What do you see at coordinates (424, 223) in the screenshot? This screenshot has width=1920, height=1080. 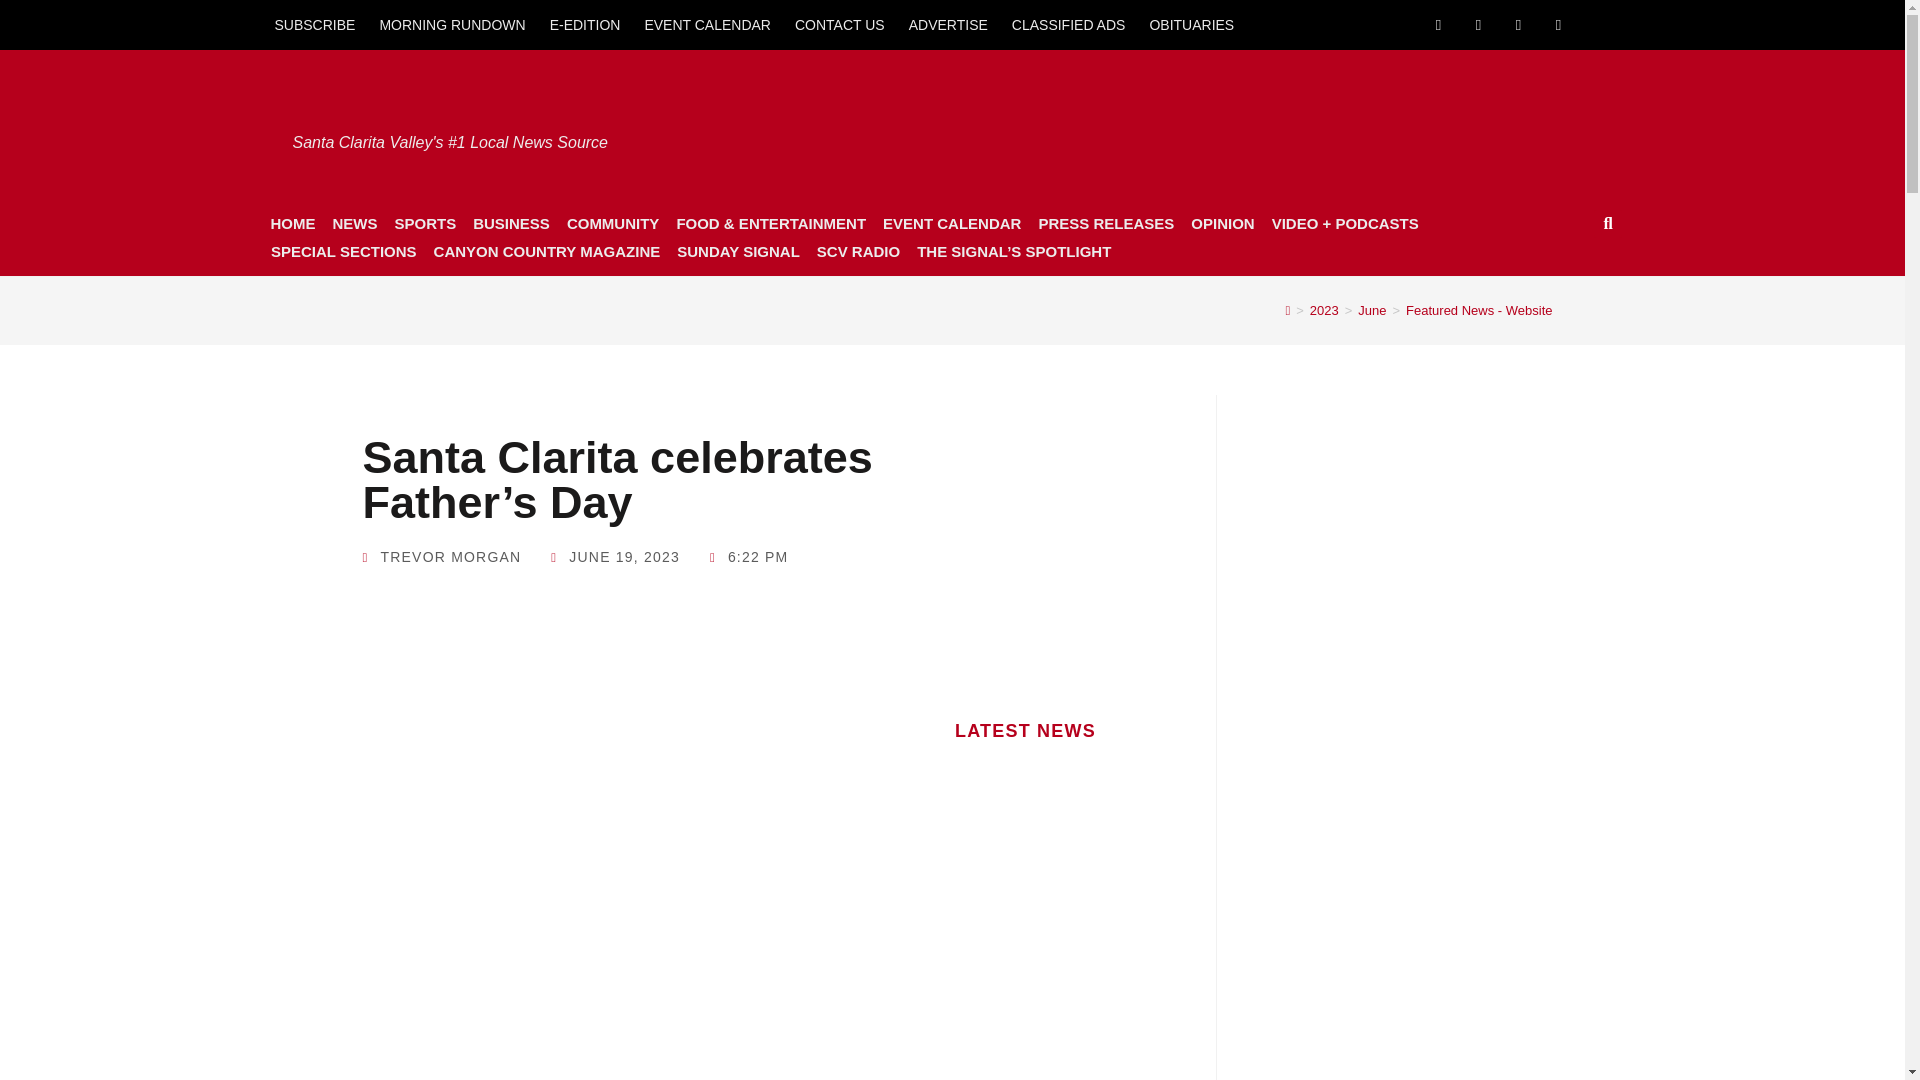 I see `SPORTS` at bounding box center [424, 223].